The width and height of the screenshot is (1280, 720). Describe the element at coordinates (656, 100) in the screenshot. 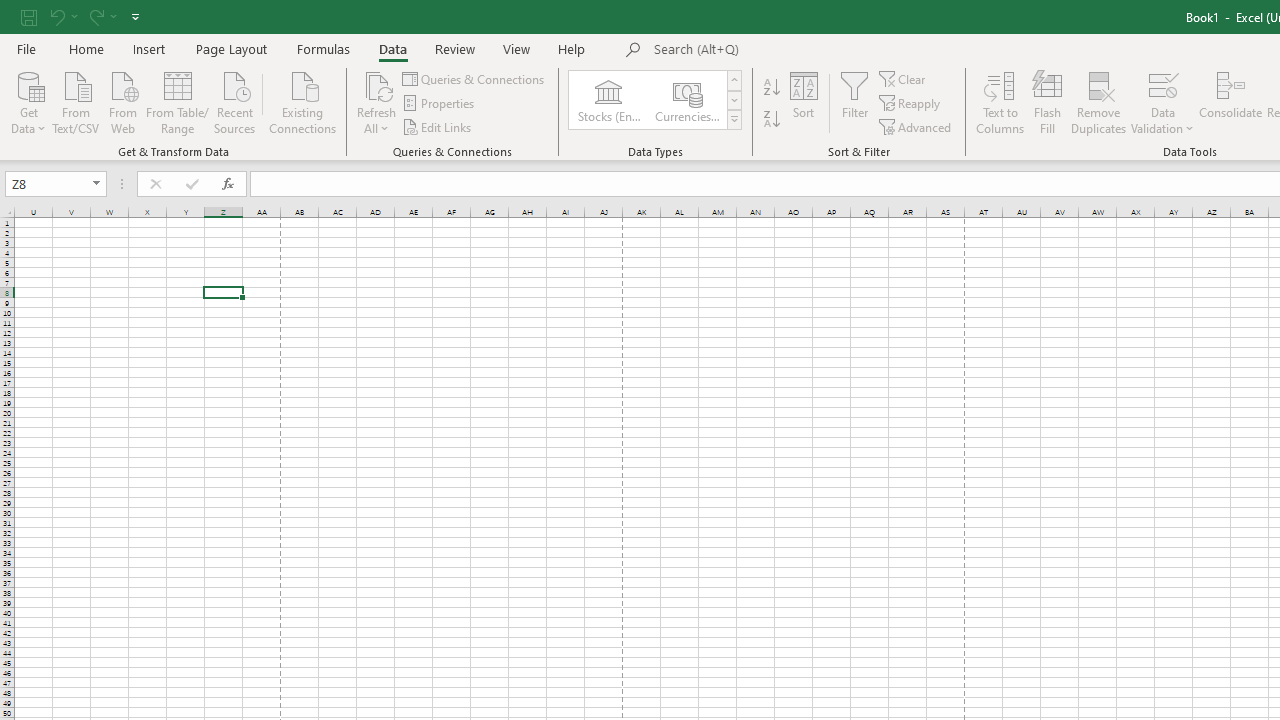

I see `AutomationID: ConvertToLinkedEntity` at that location.